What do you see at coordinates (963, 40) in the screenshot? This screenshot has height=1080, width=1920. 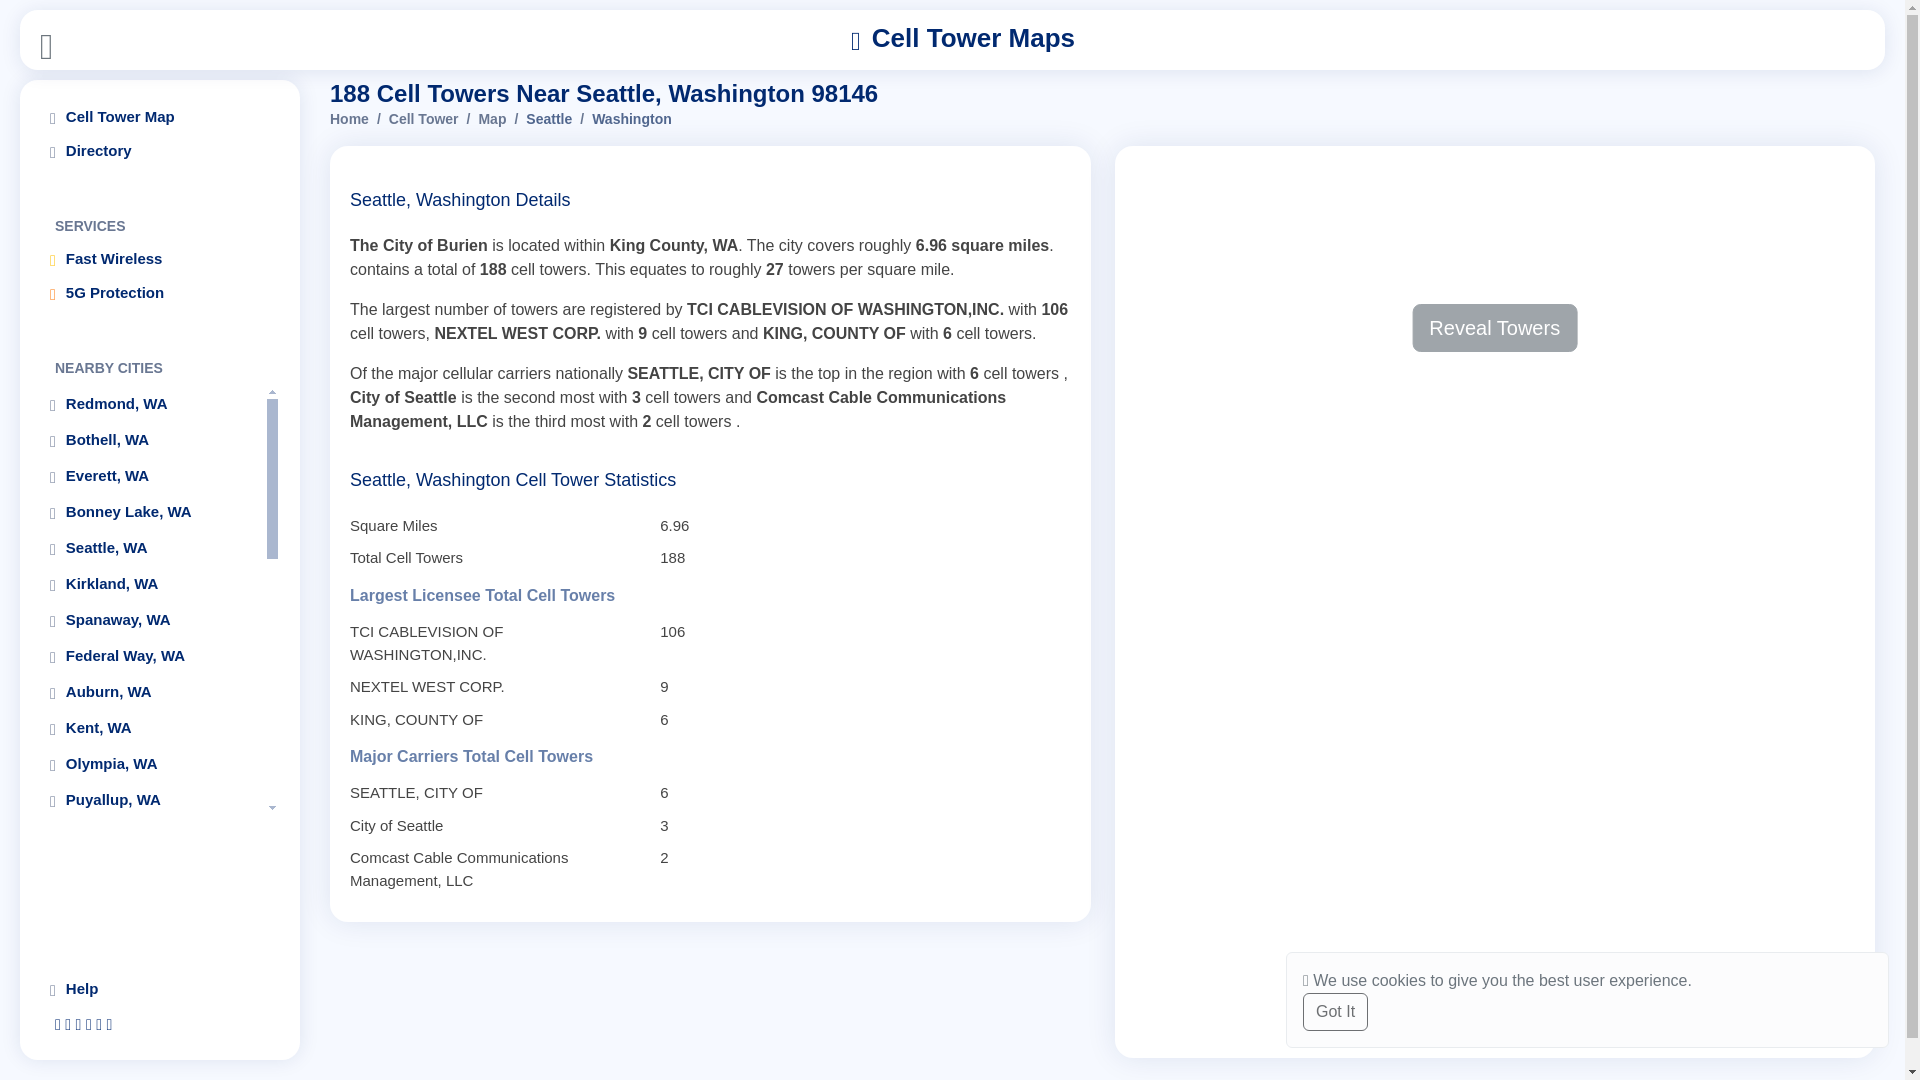 I see `Cell Tower Maps` at bounding box center [963, 40].